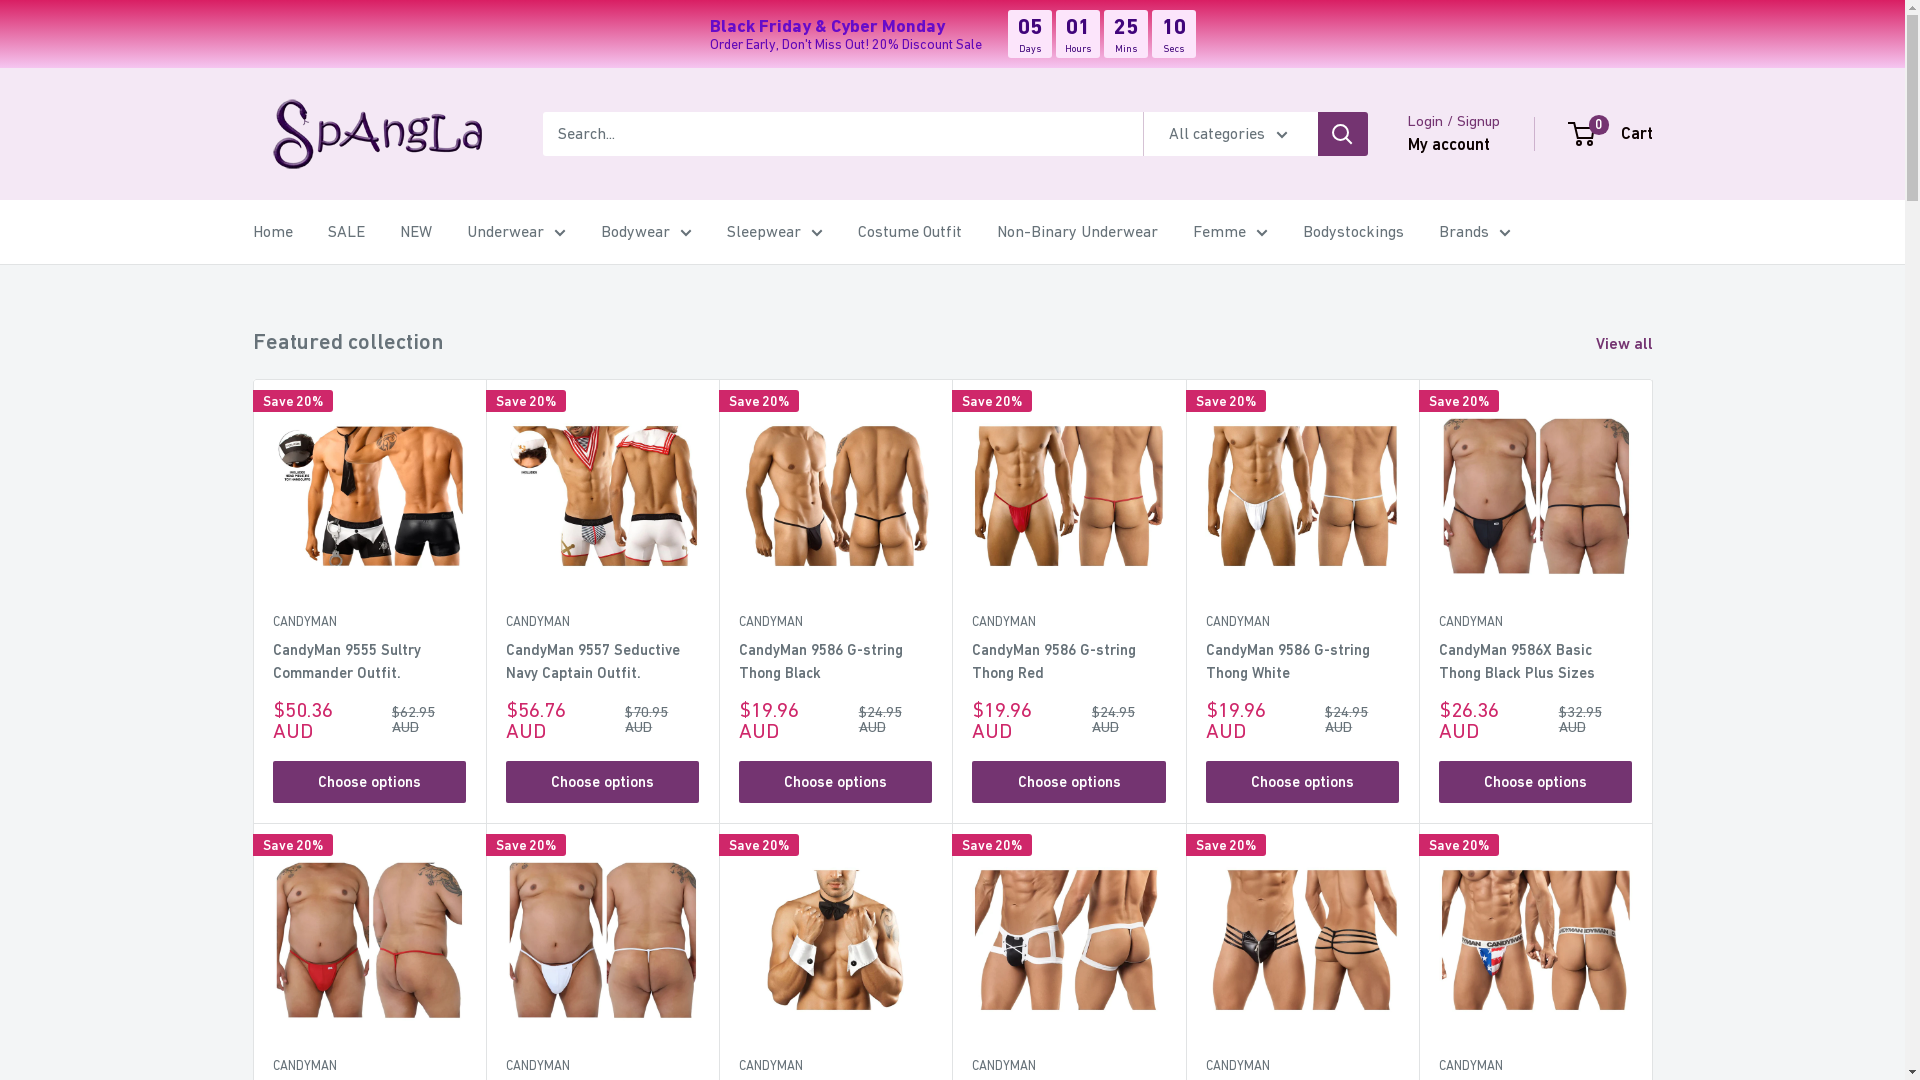  Describe the element at coordinates (774, 232) in the screenshot. I see `Sleepwear` at that location.